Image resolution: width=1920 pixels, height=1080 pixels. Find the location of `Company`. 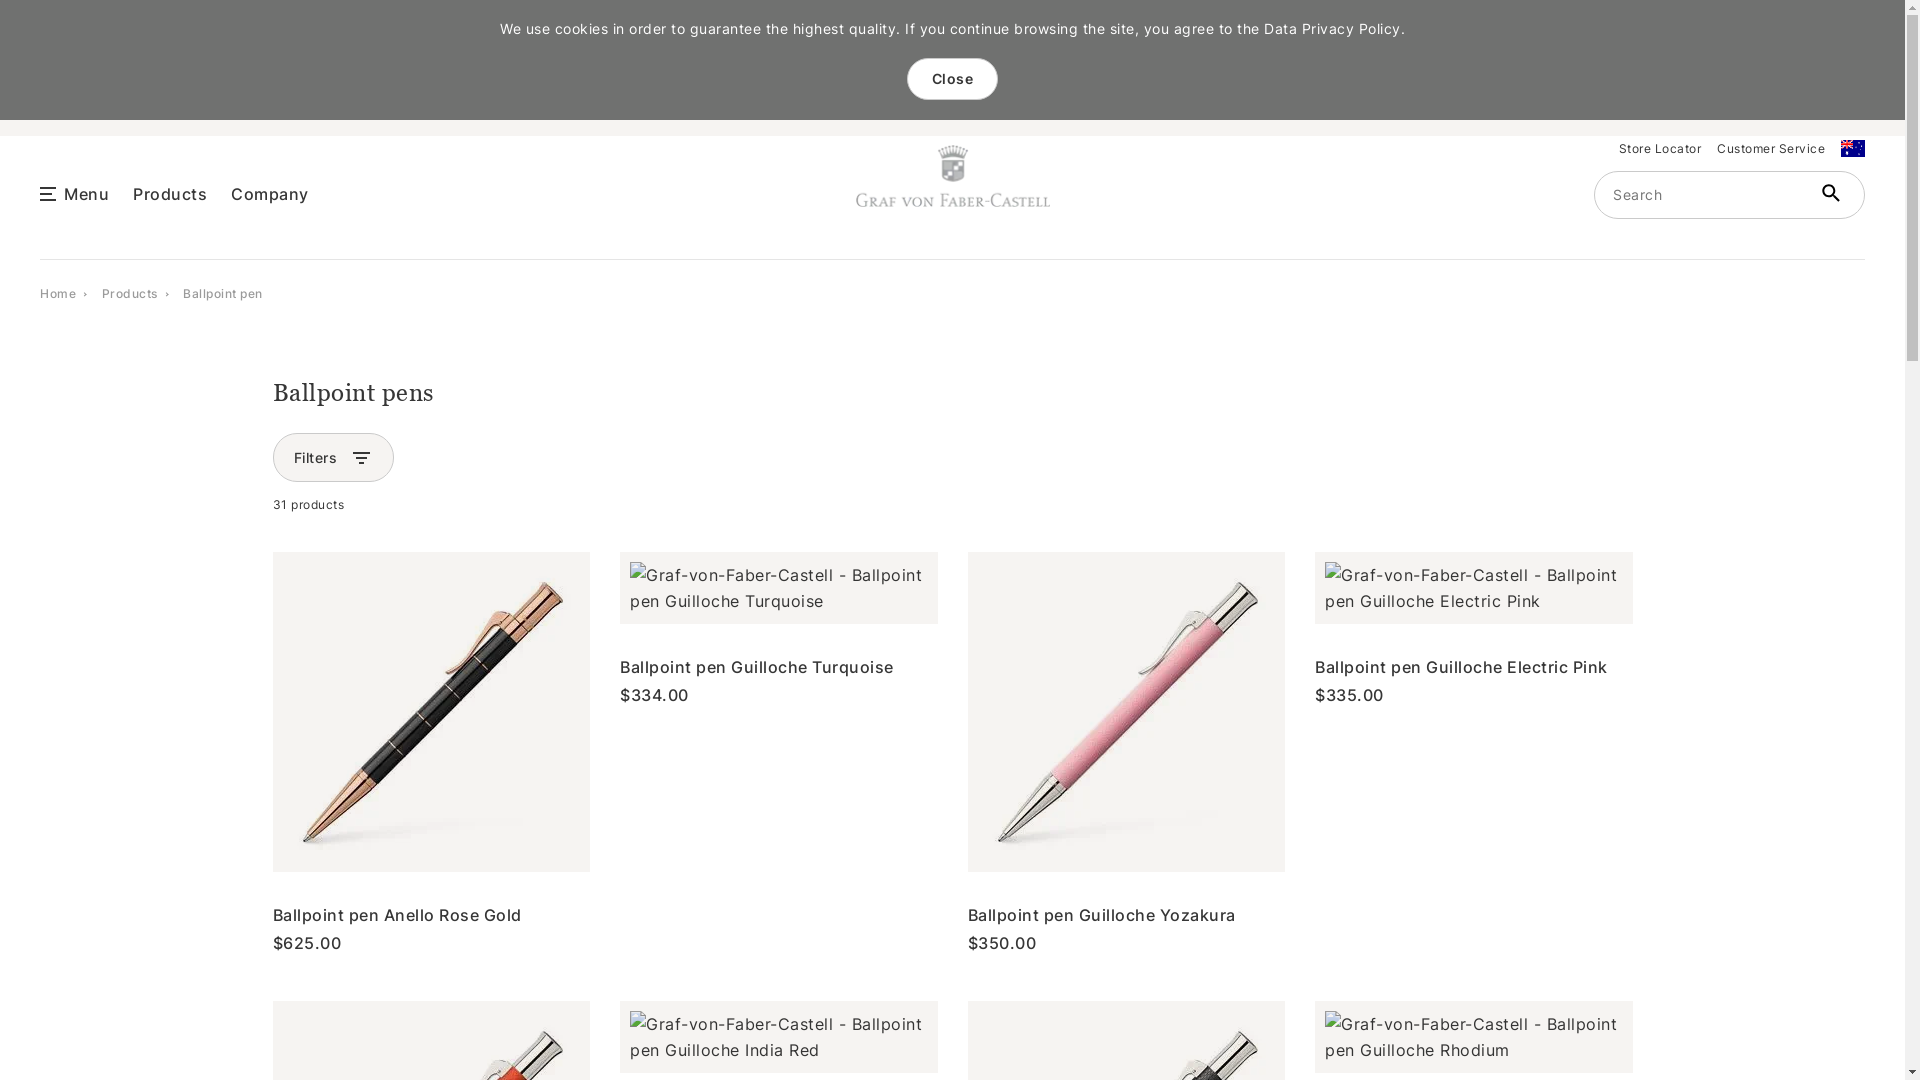

Company is located at coordinates (270, 193).